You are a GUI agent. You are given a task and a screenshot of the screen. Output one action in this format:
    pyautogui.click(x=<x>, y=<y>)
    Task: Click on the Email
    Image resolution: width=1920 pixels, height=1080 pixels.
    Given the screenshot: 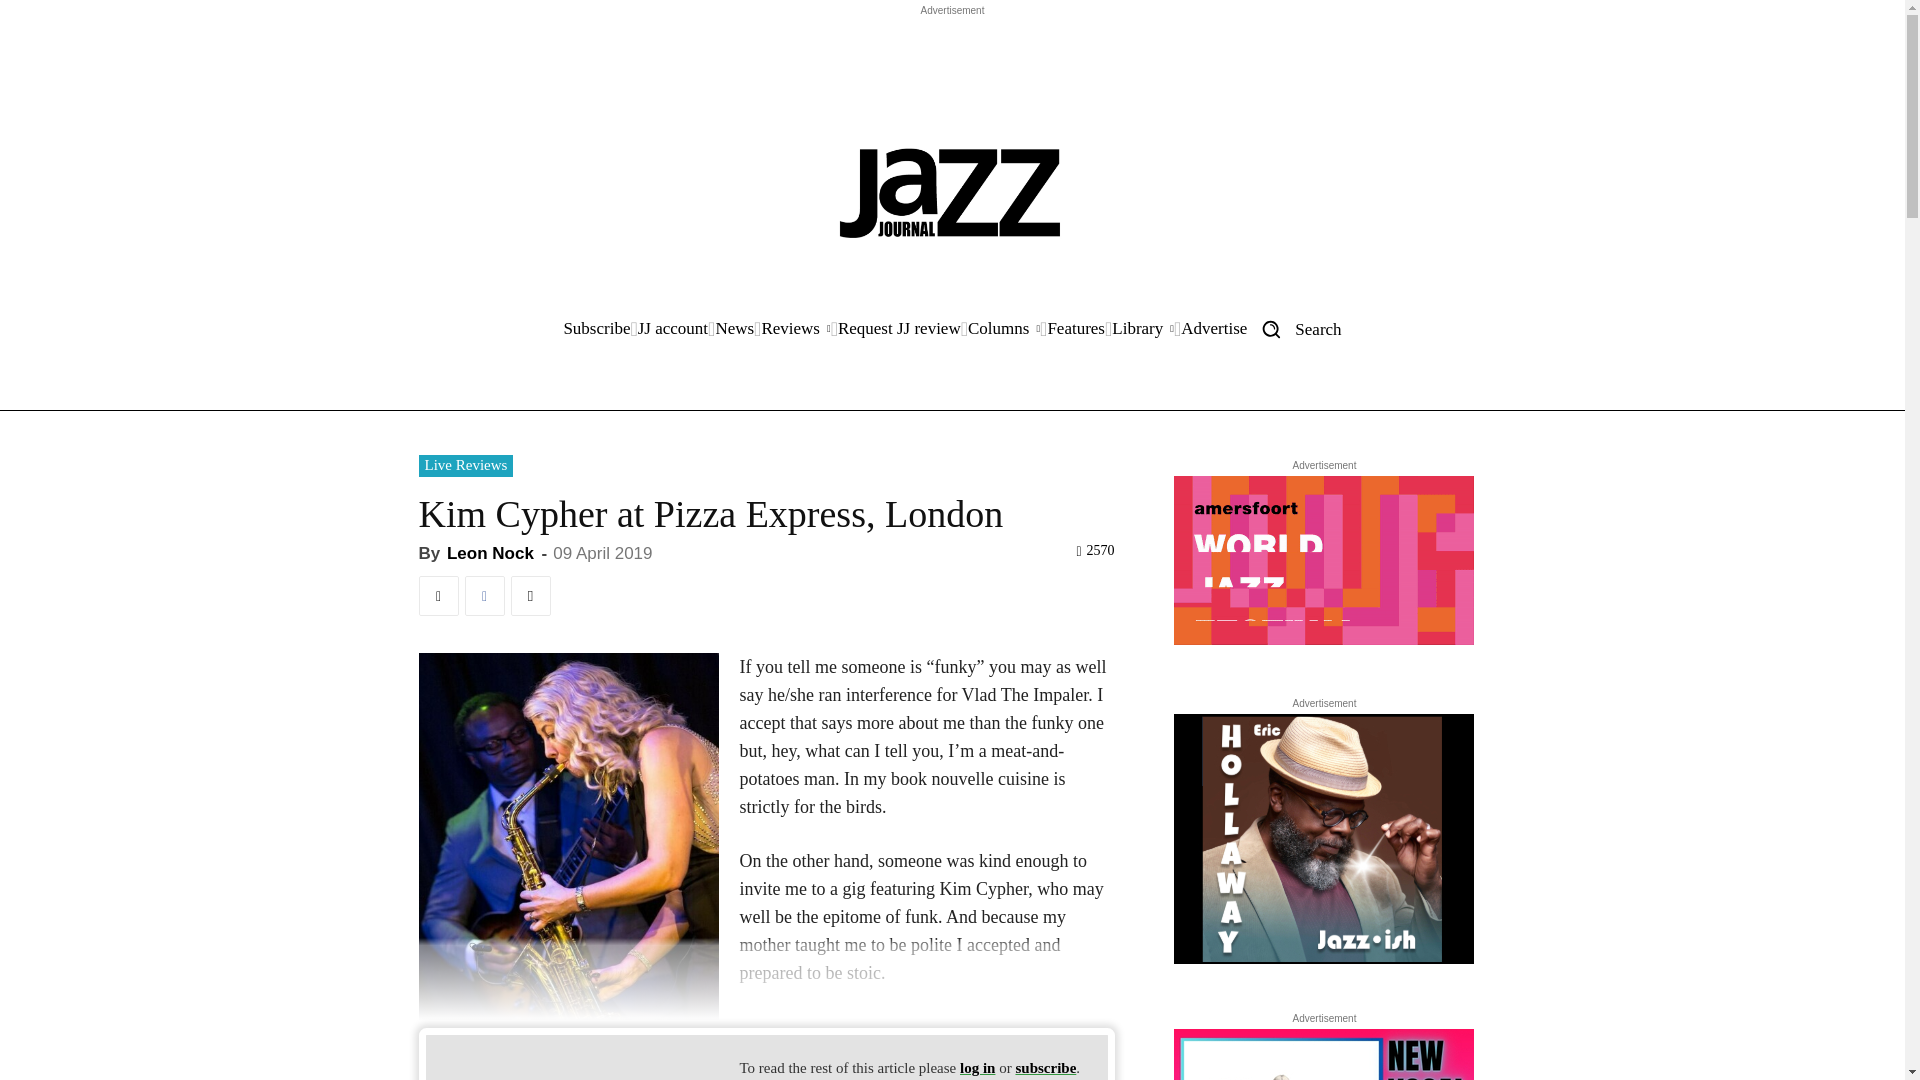 What is the action you would take?
    pyautogui.click(x=530, y=595)
    